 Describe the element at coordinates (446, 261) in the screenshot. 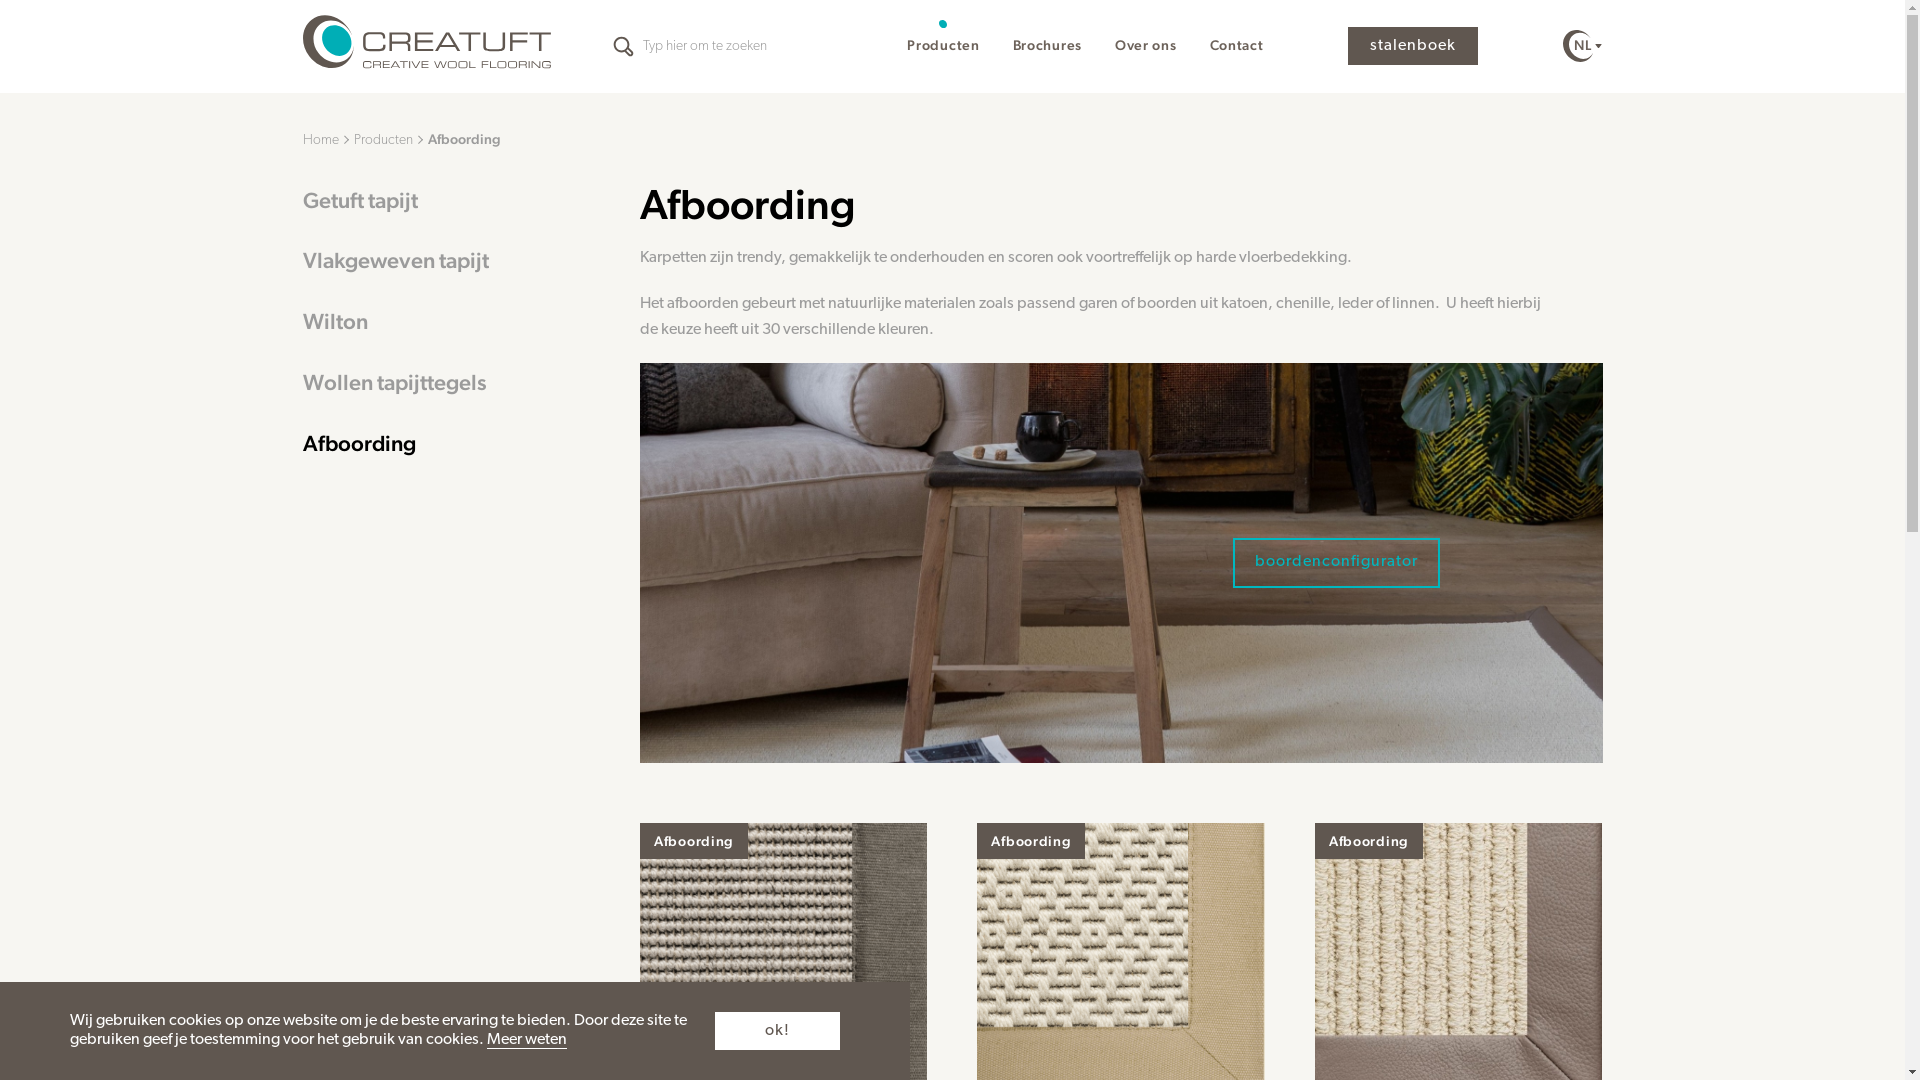

I see `Vlakgeweven tapijt` at that location.